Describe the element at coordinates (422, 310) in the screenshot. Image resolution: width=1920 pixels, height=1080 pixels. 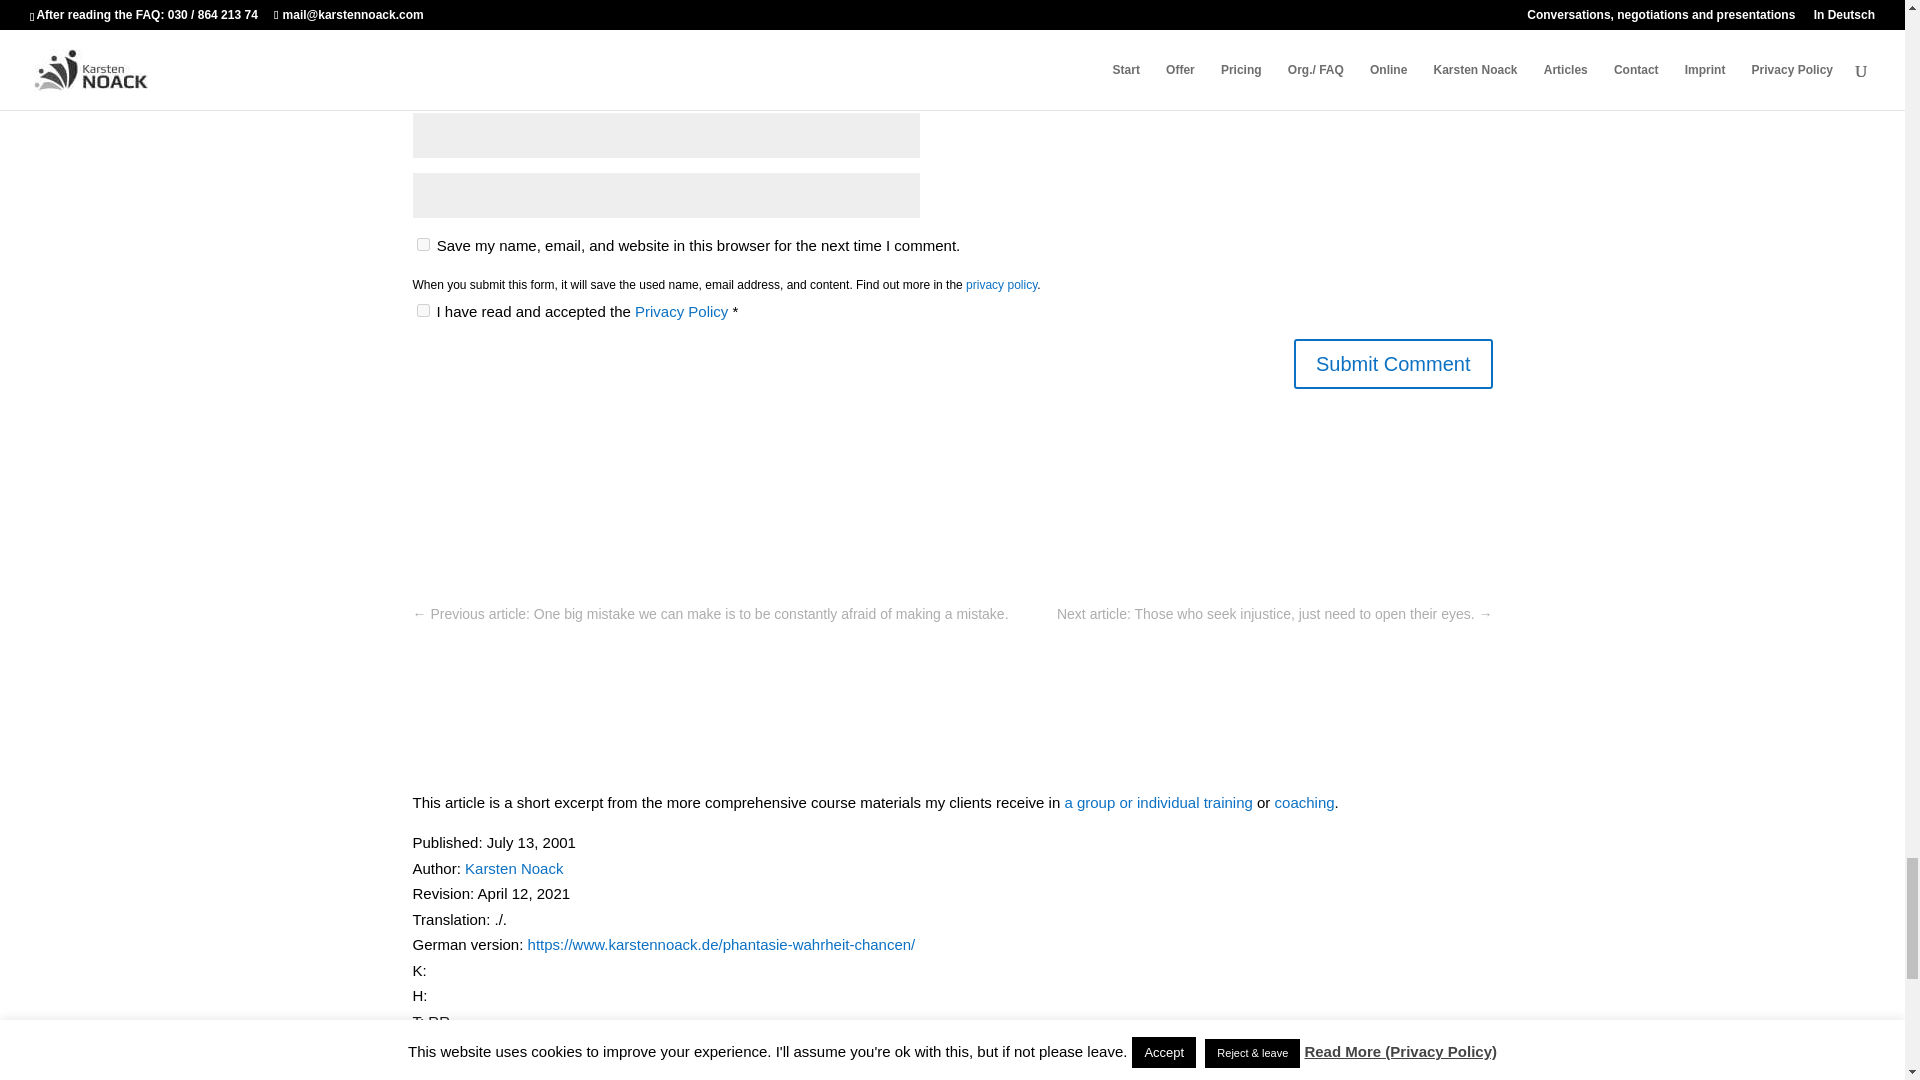
I see `policy-key` at that location.